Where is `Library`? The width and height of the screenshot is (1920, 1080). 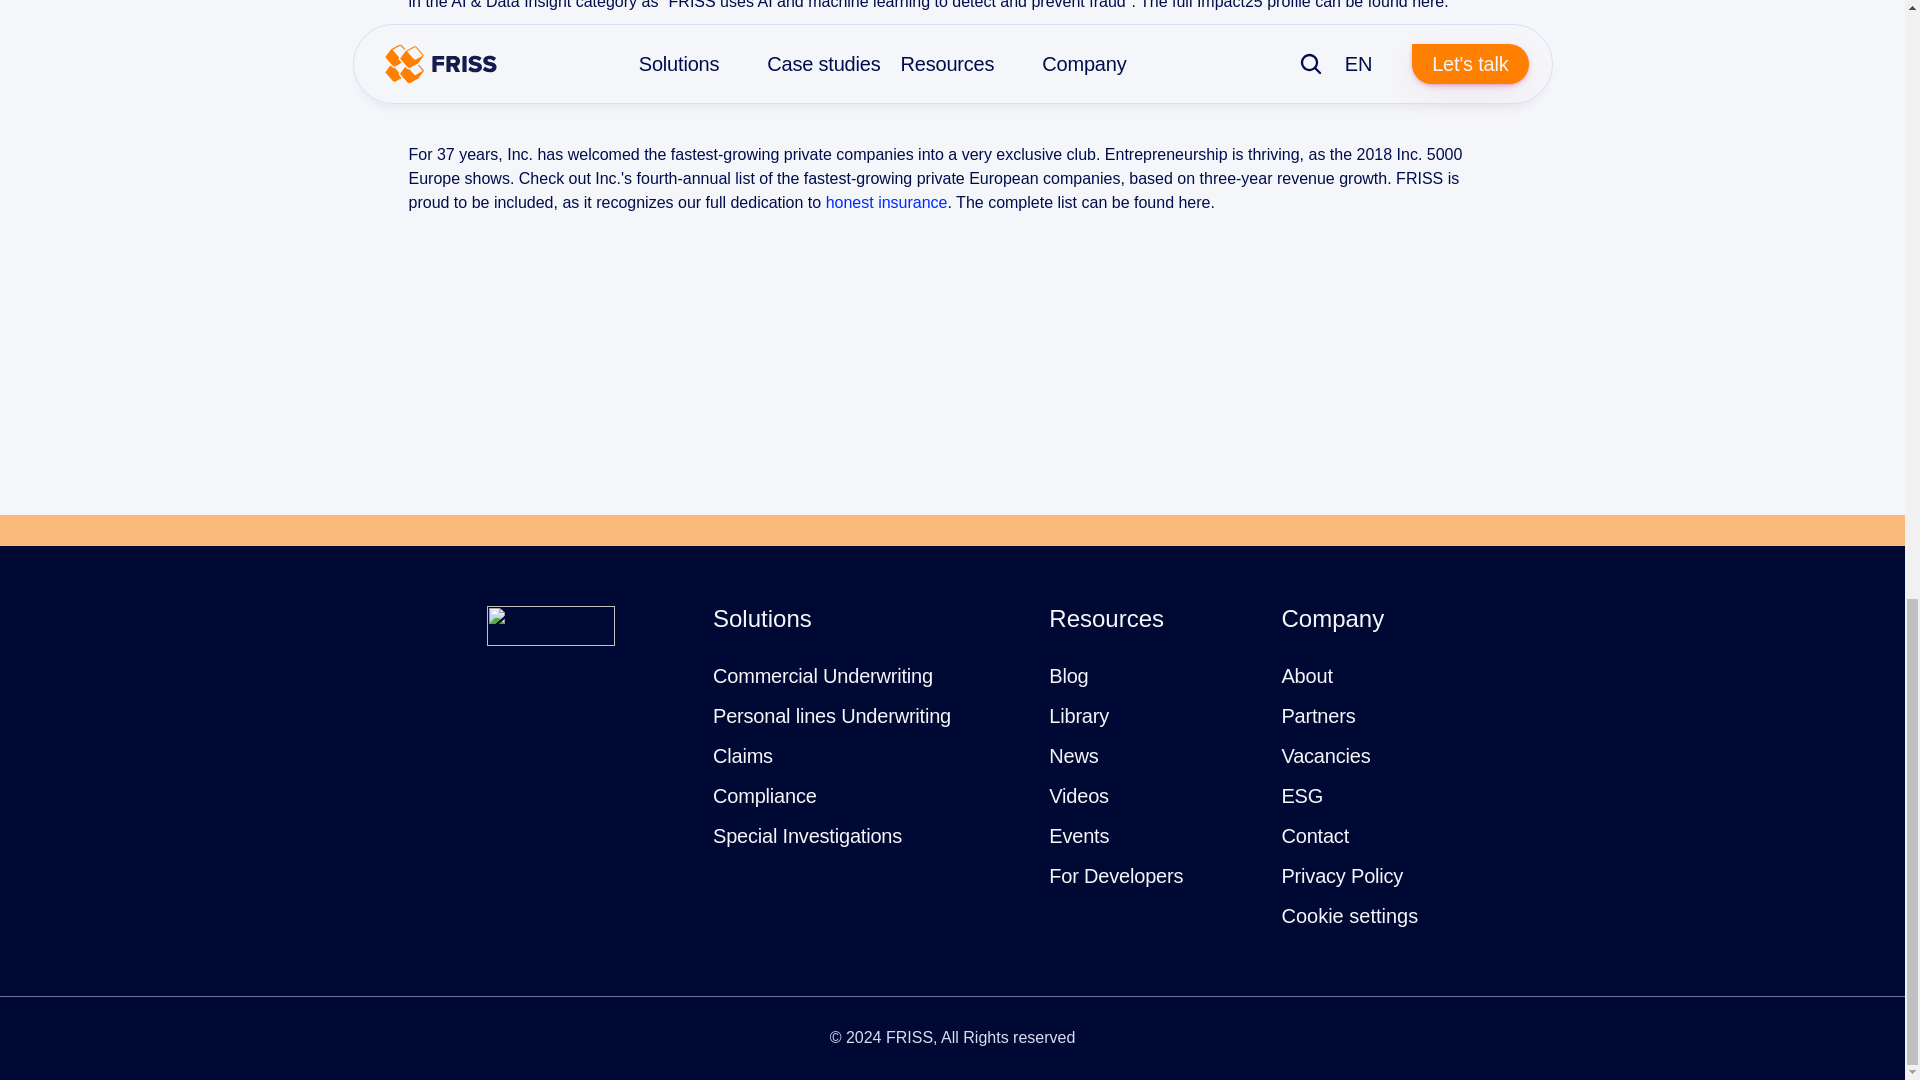 Library is located at coordinates (1078, 715).